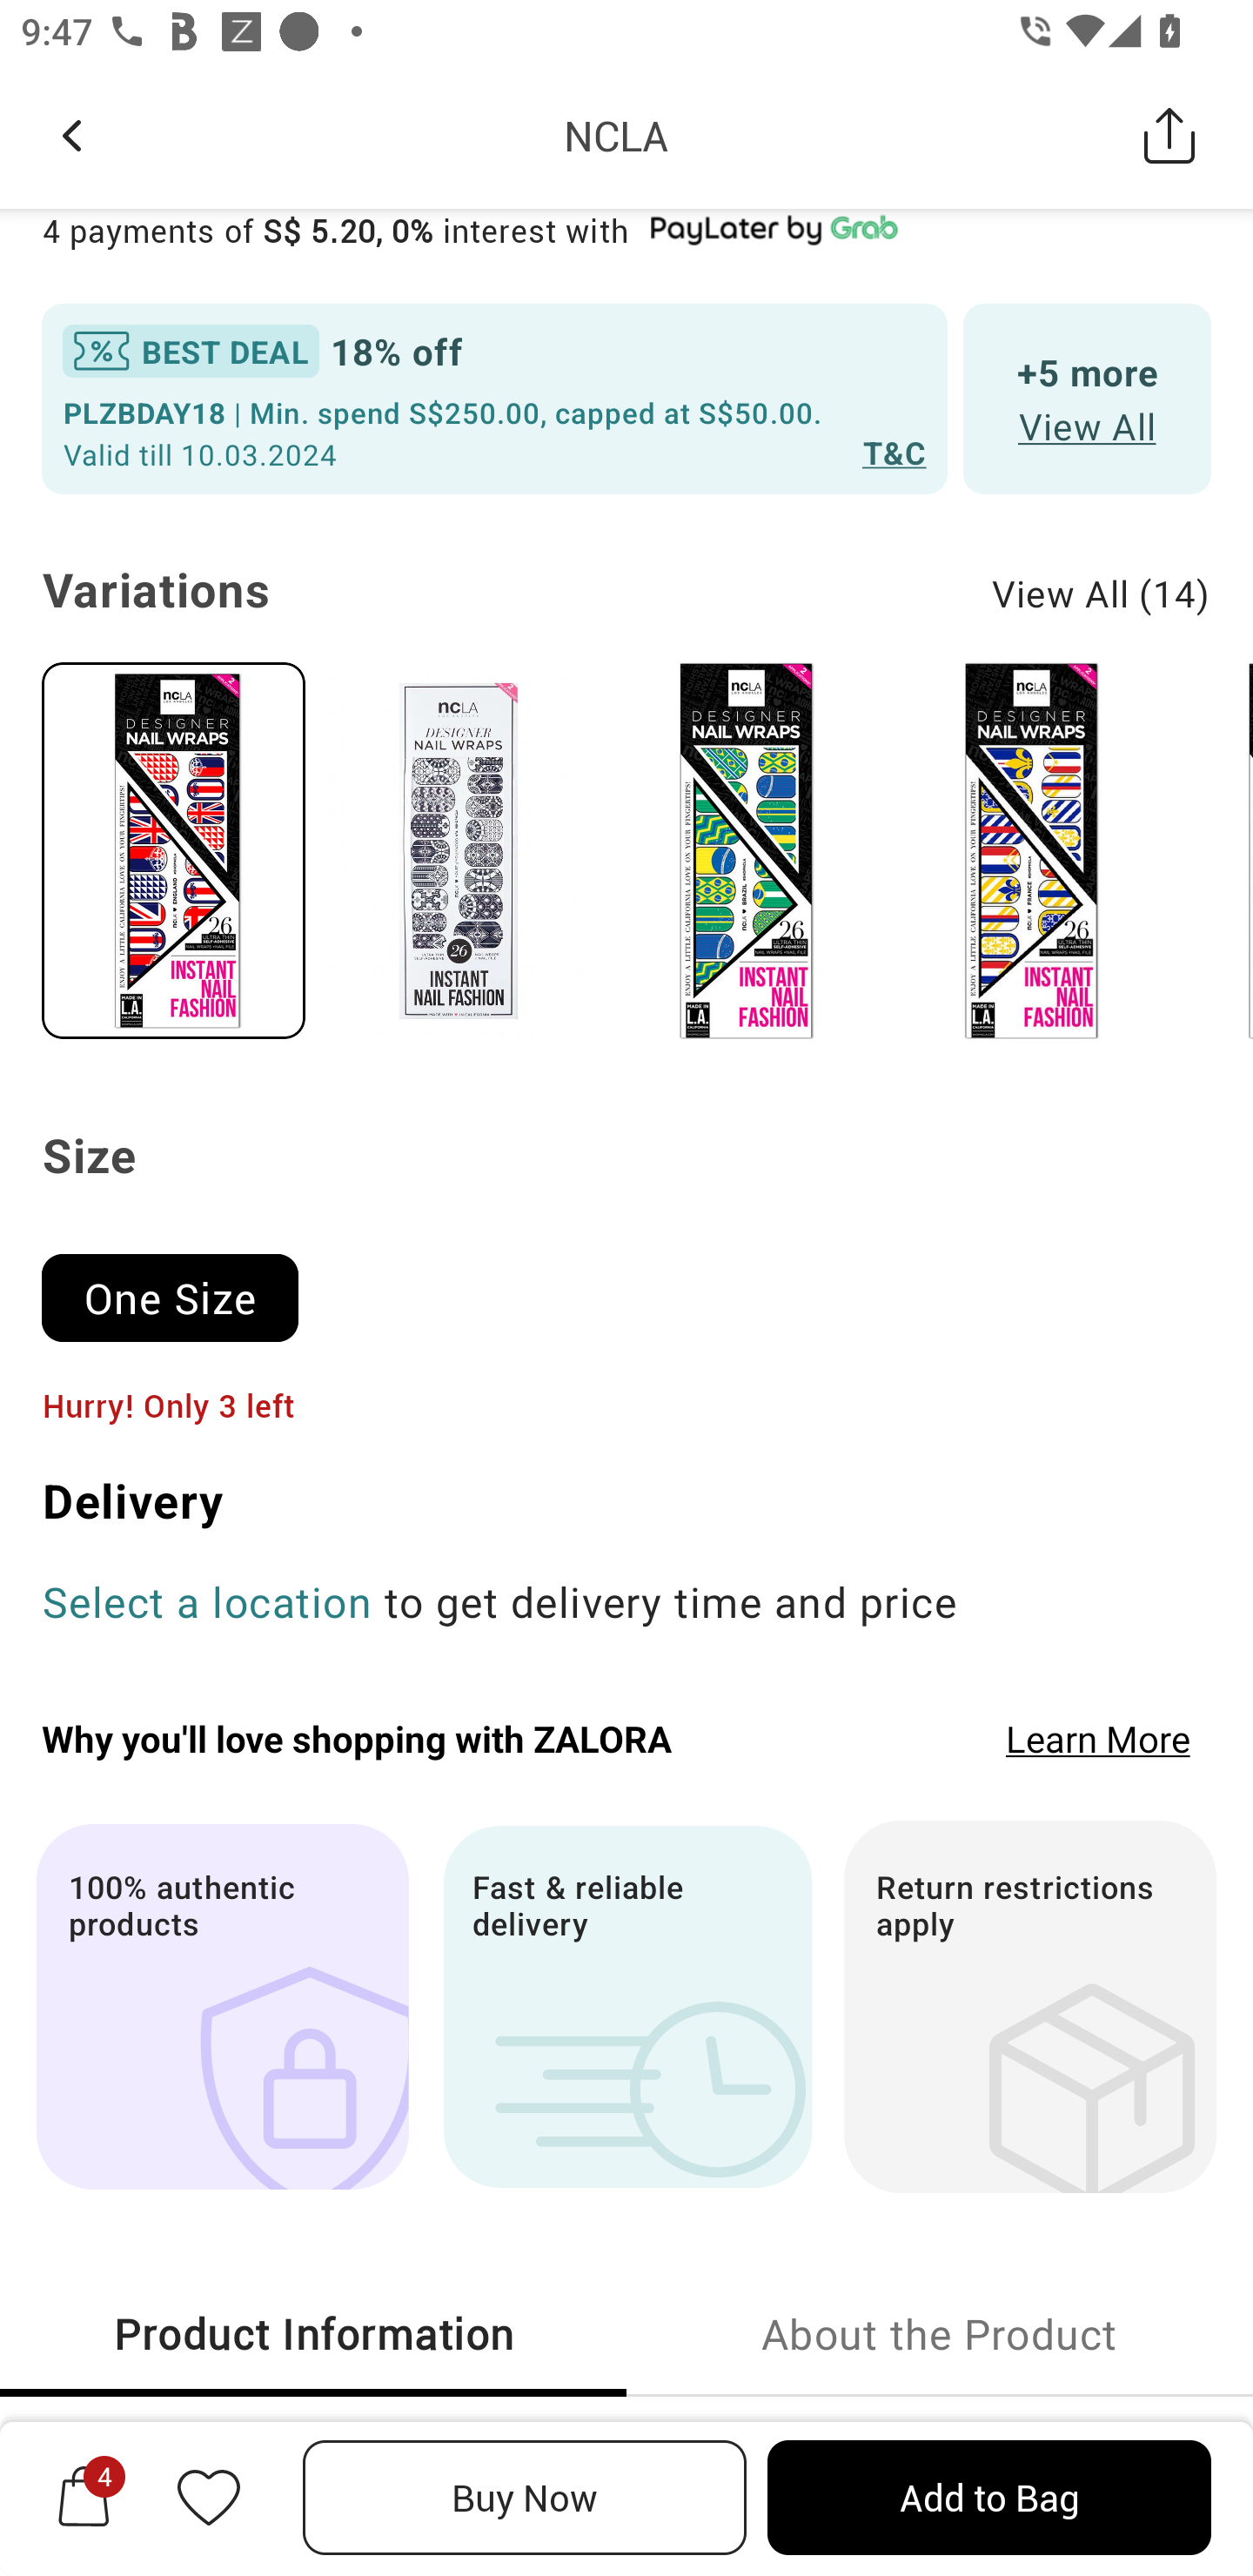 This screenshot has width=1253, height=2576. I want to click on T&C, so click(895, 452).